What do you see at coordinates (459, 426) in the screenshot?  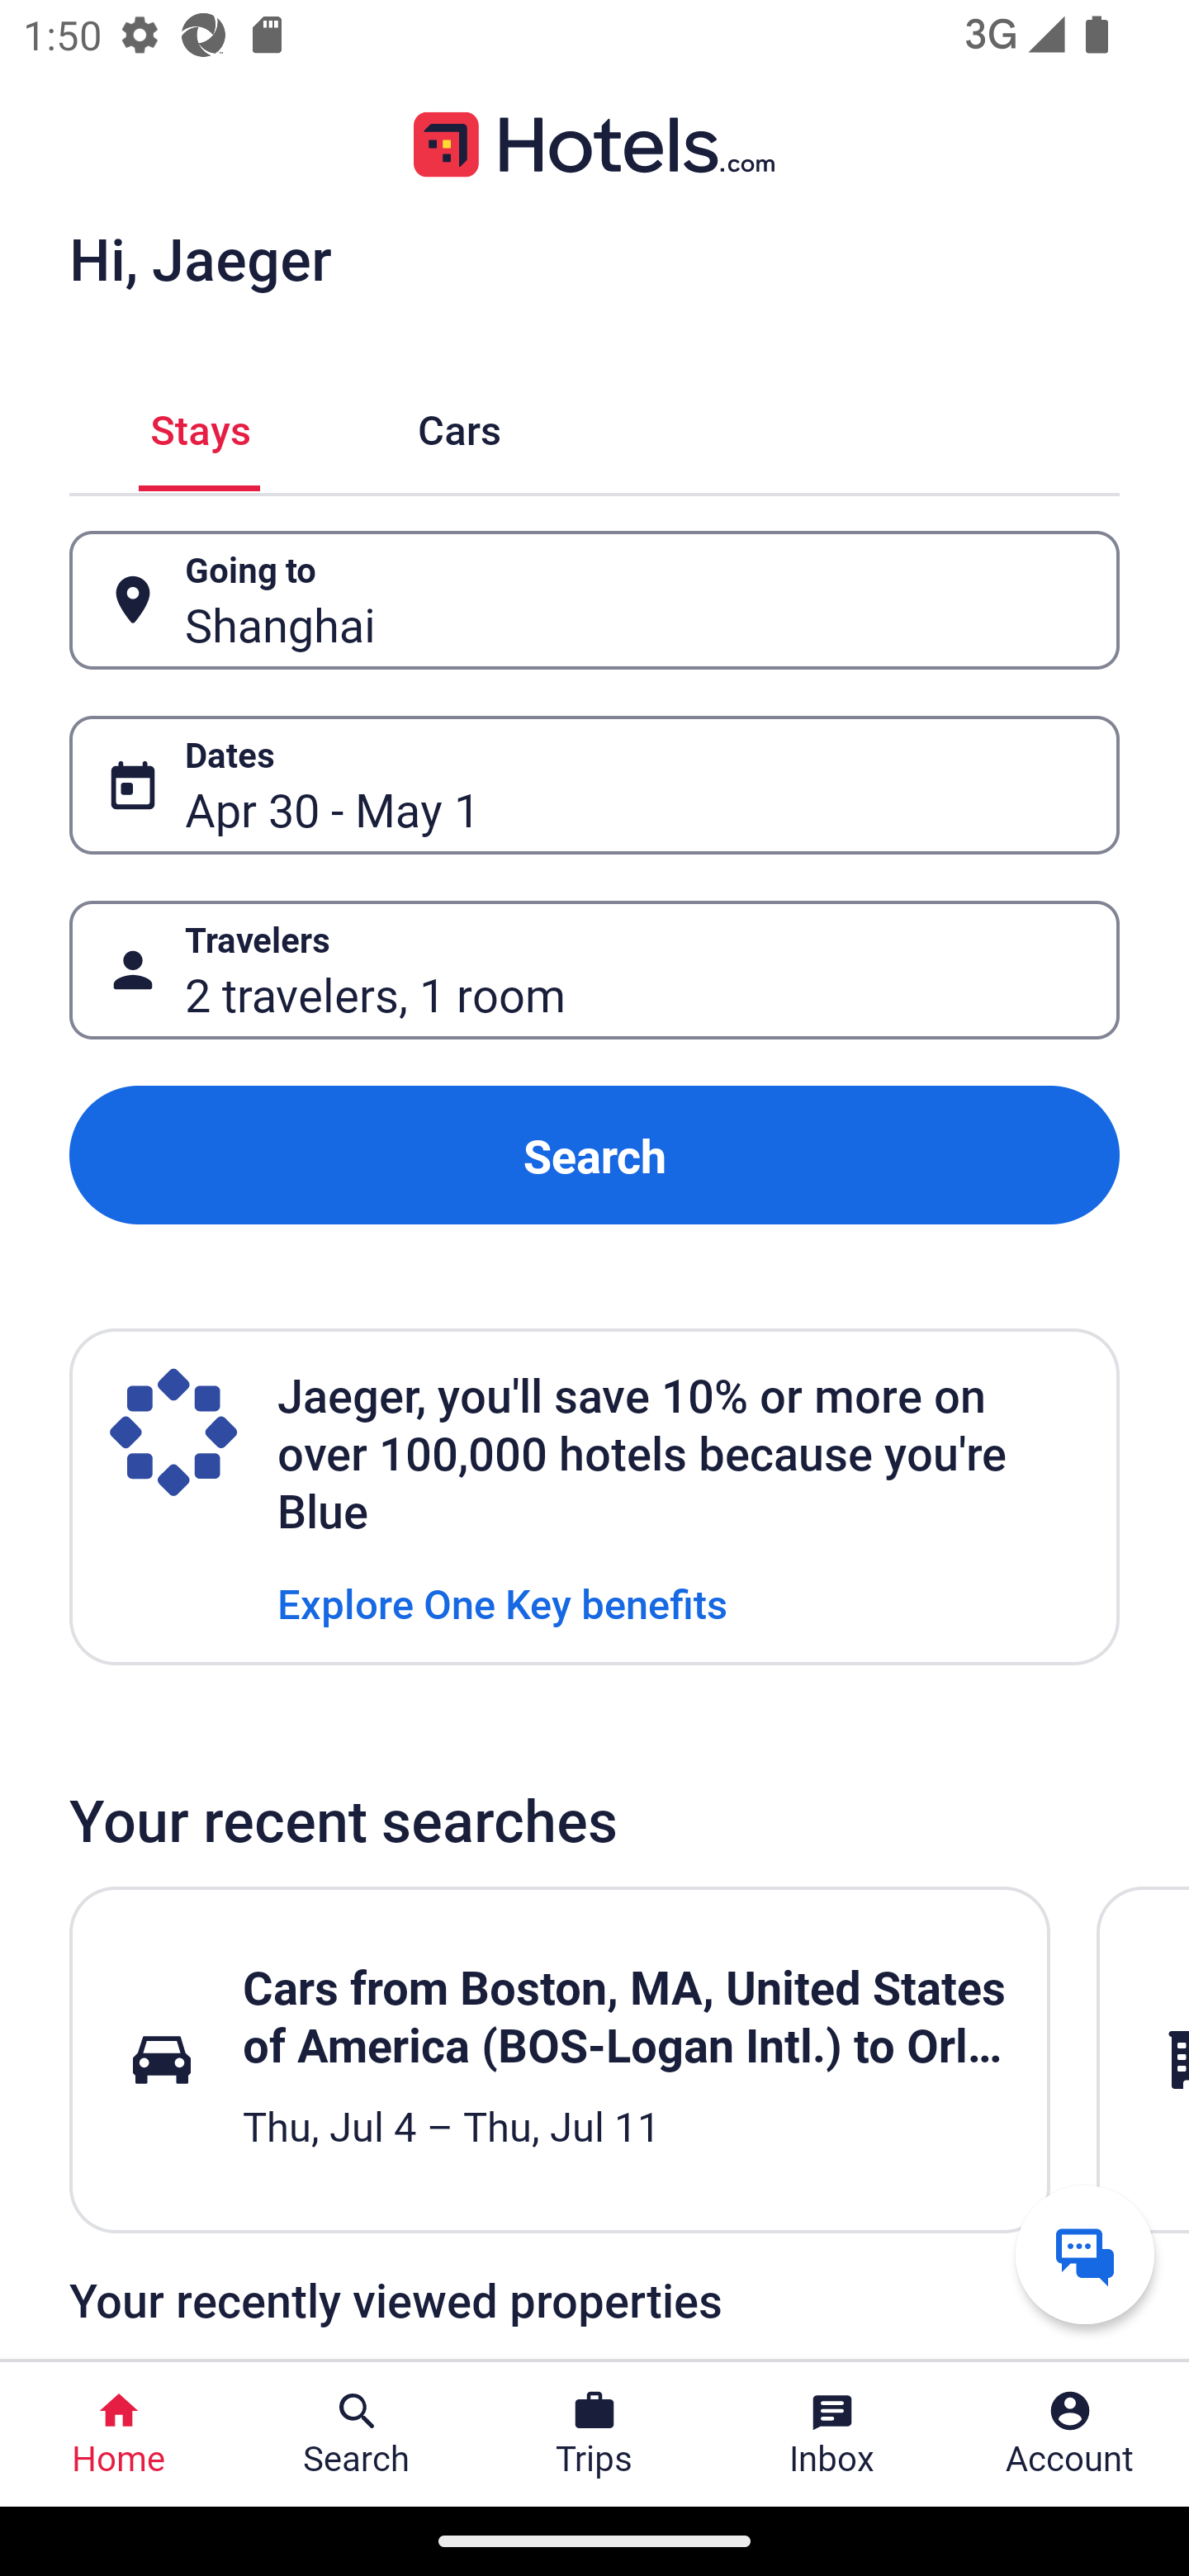 I see `Cars` at bounding box center [459, 426].